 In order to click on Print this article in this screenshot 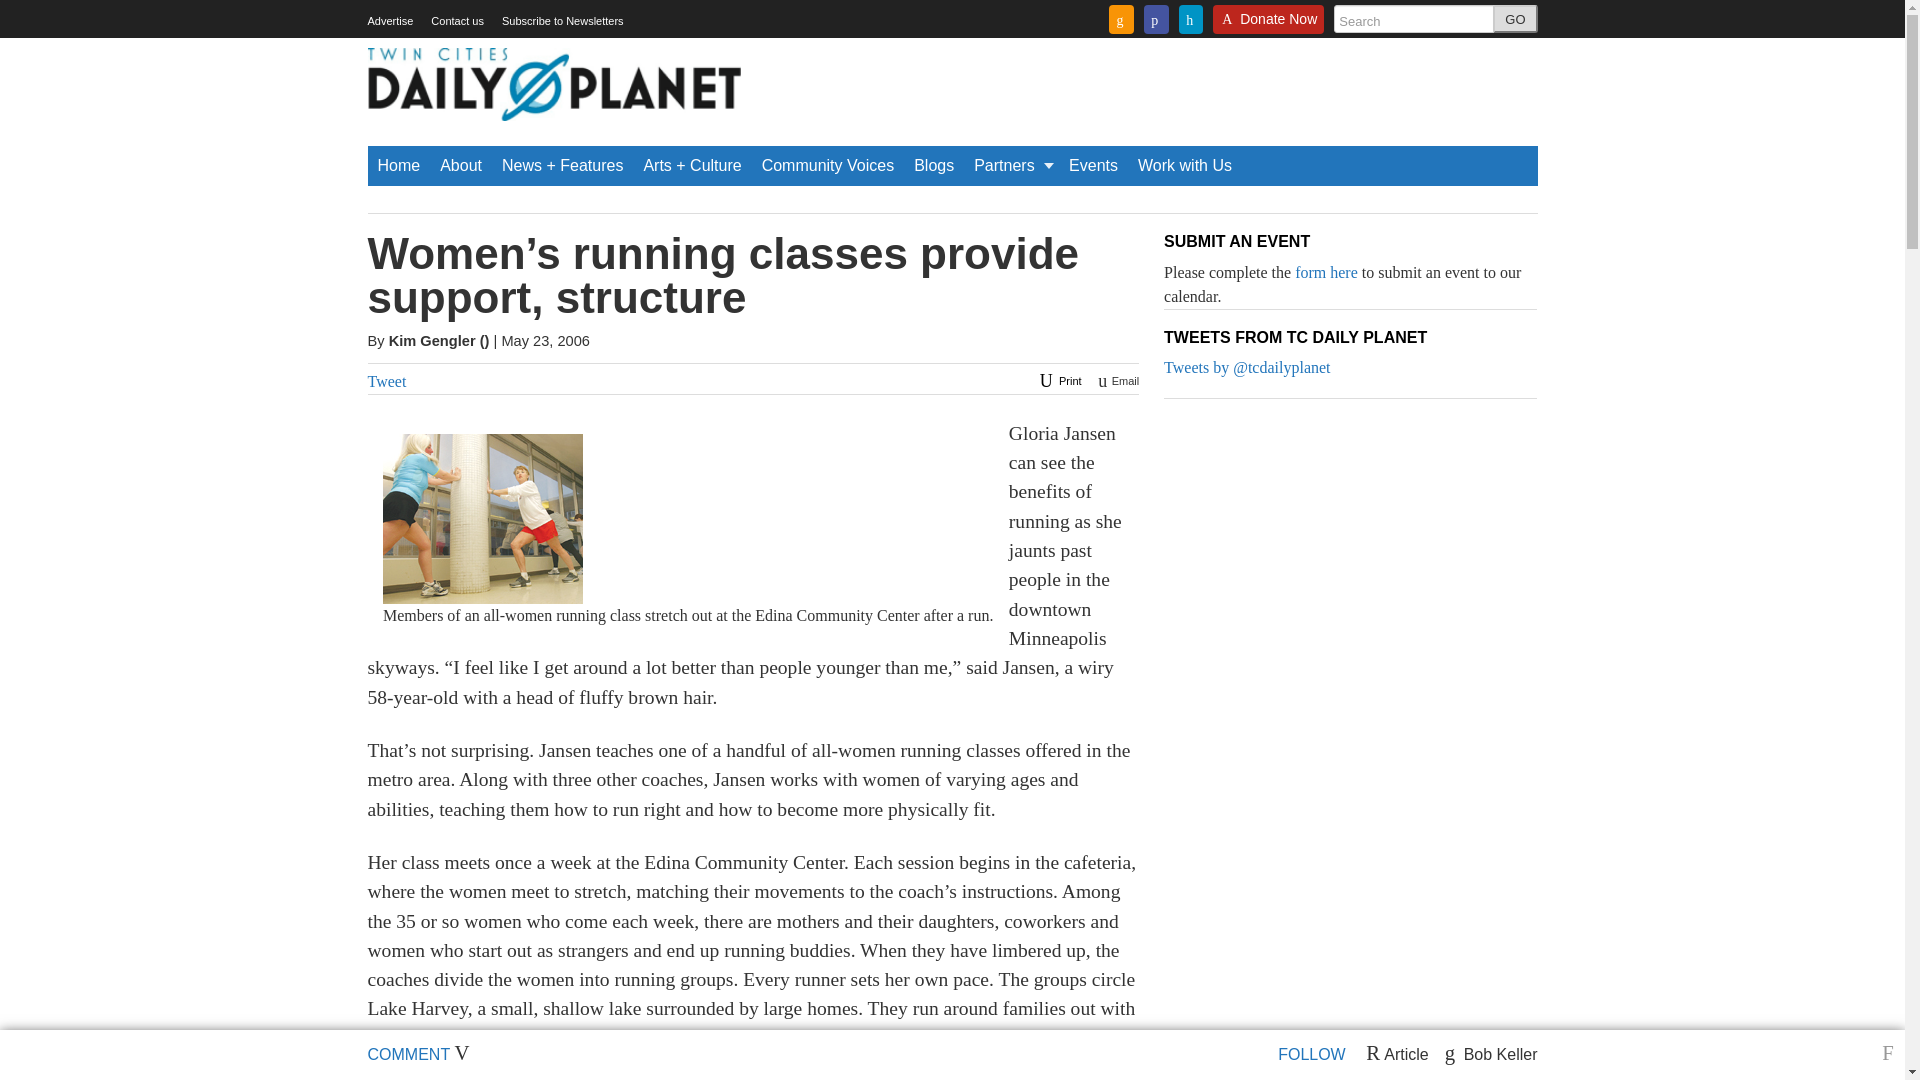, I will do `click(1057, 380)`.